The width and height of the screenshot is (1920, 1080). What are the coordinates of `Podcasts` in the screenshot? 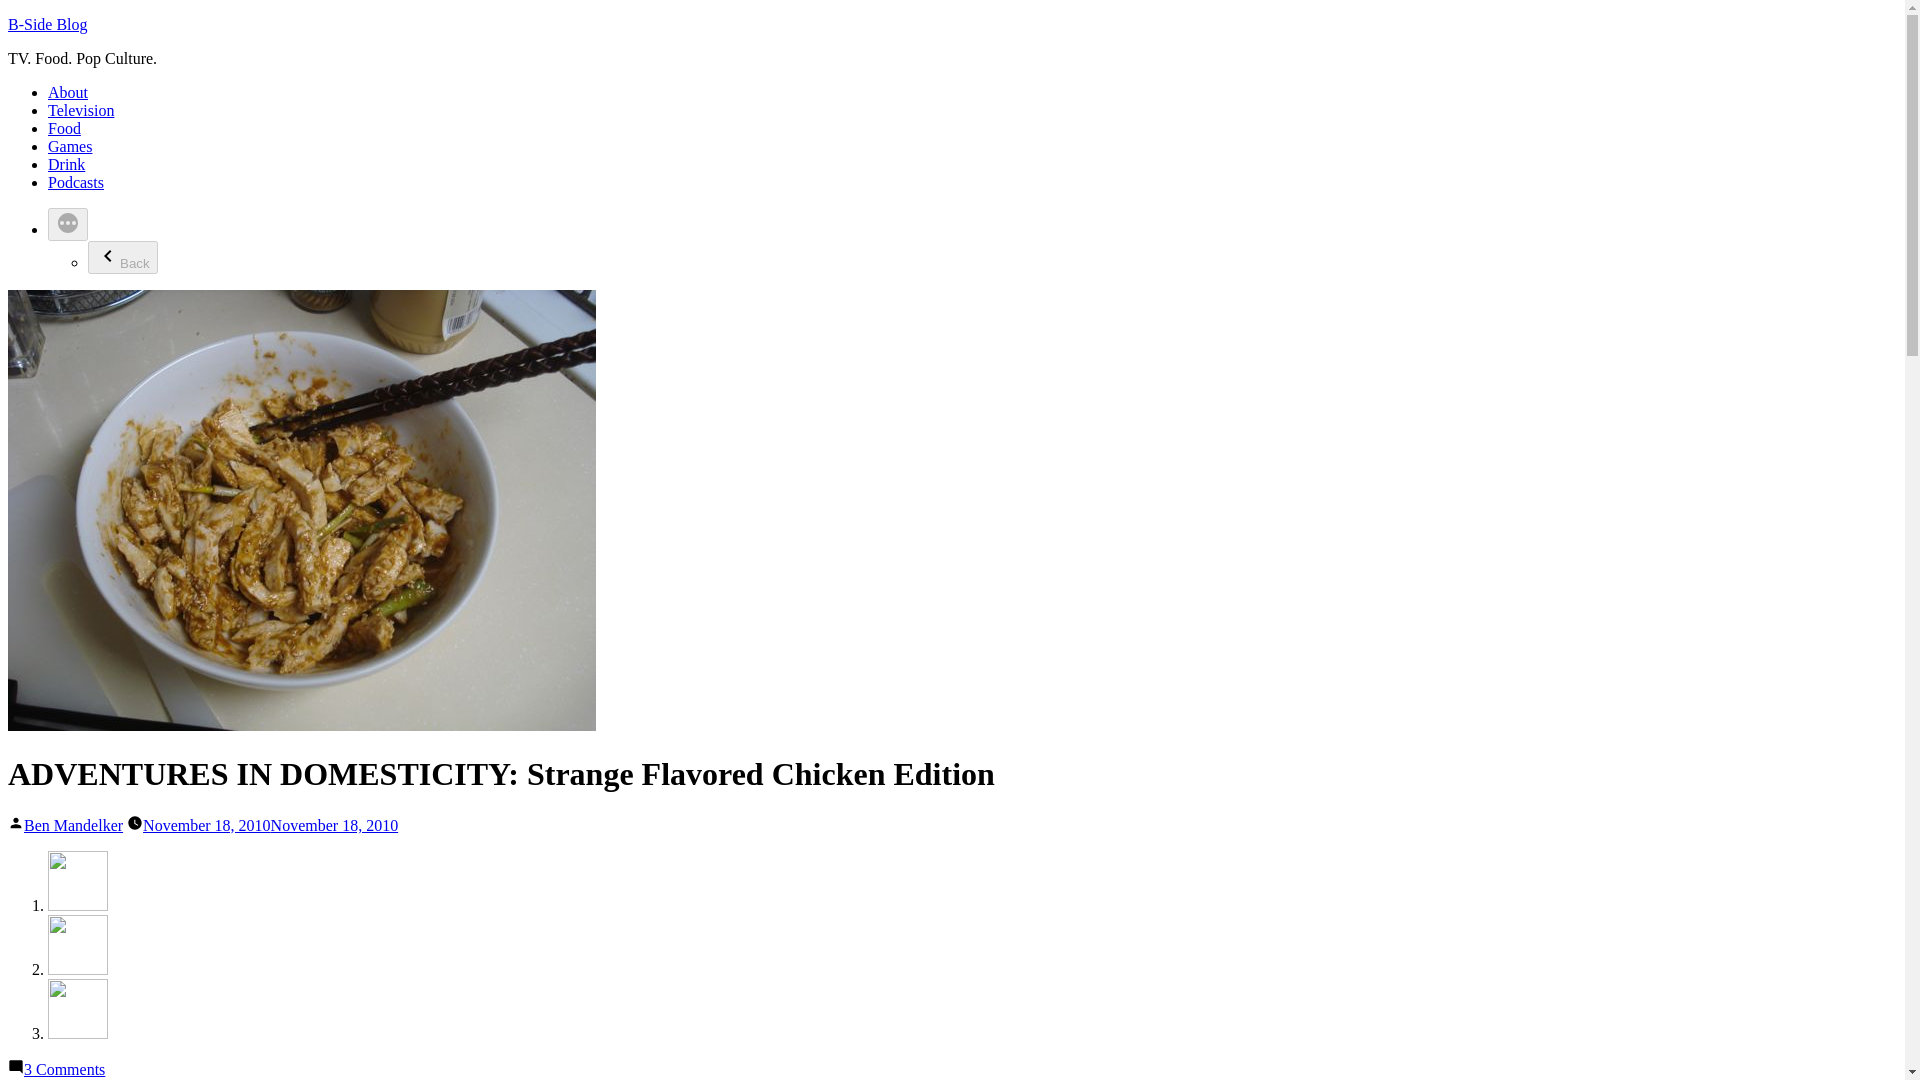 It's located at (76, 182).